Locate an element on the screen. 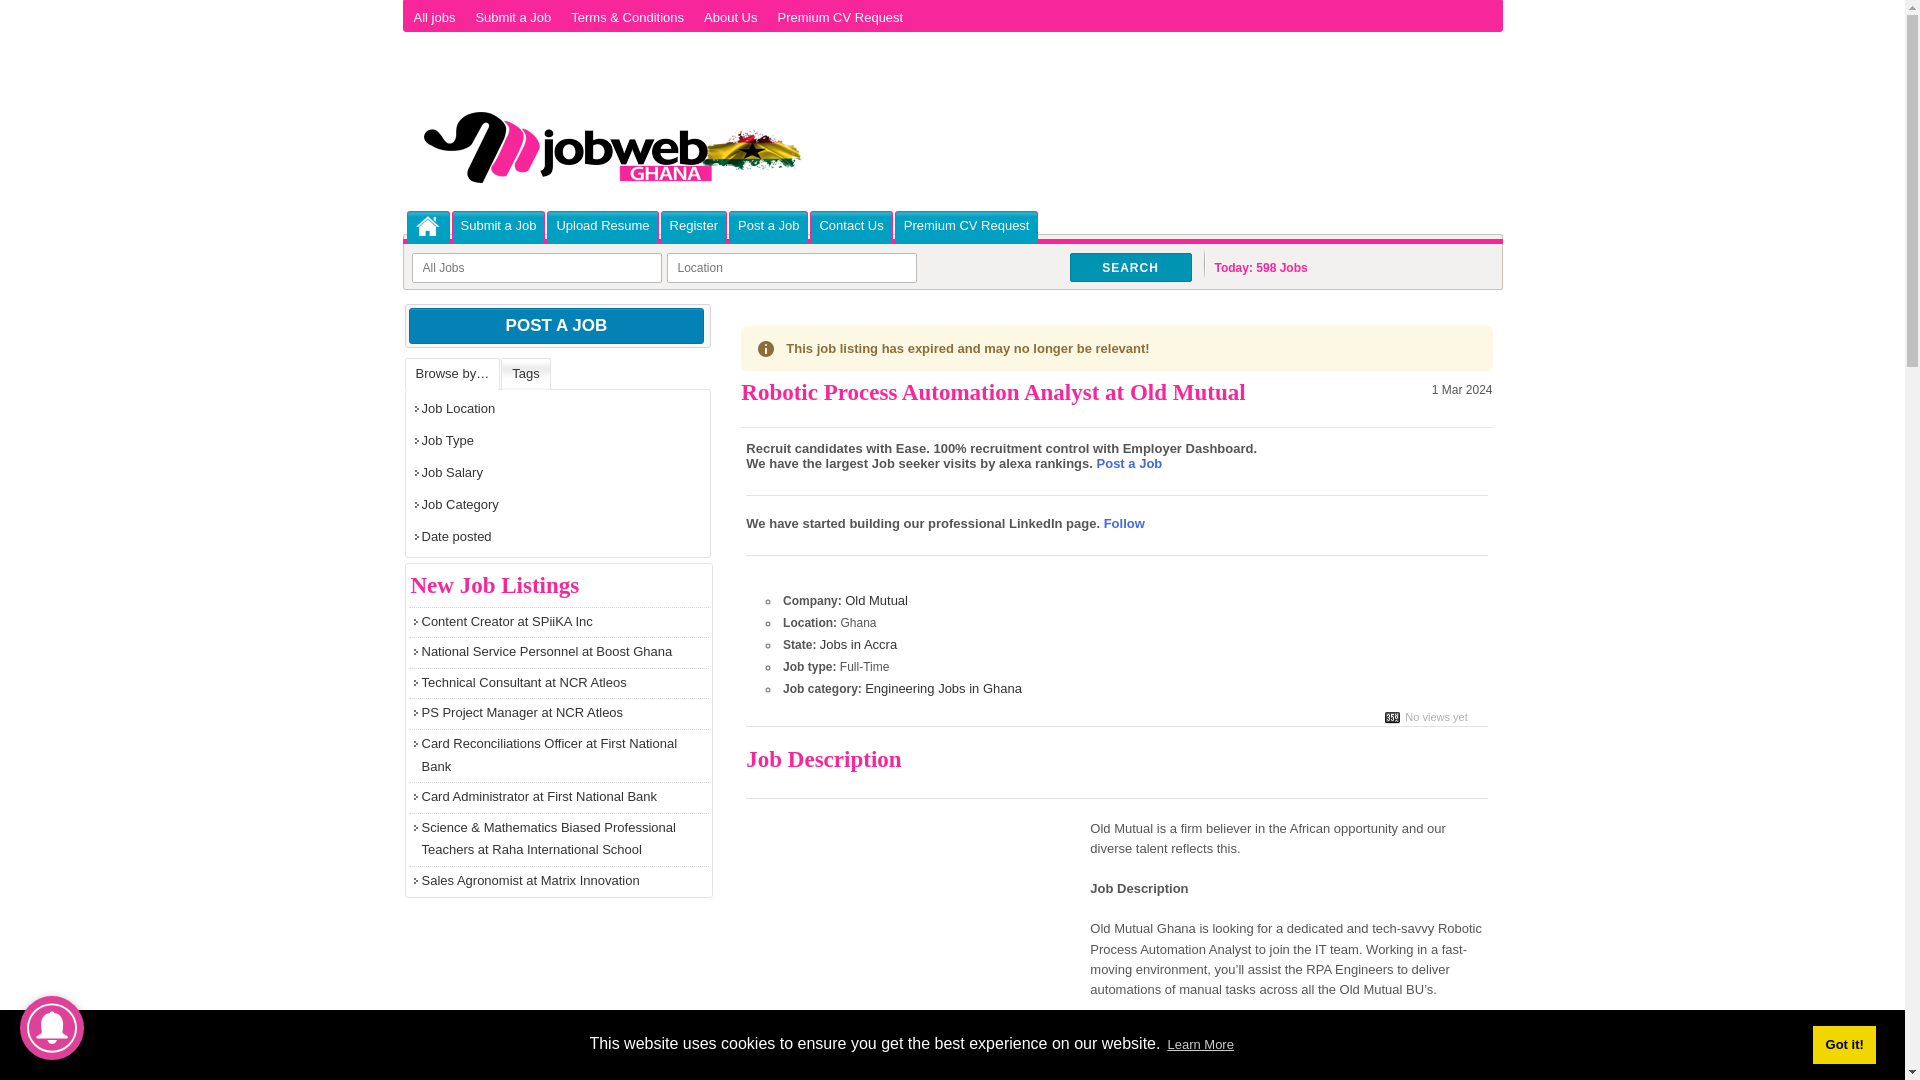 The width and height of the screenshot is (1920, 1080). Engineering Jobs in Ghana is located at coordinates (943, 688).